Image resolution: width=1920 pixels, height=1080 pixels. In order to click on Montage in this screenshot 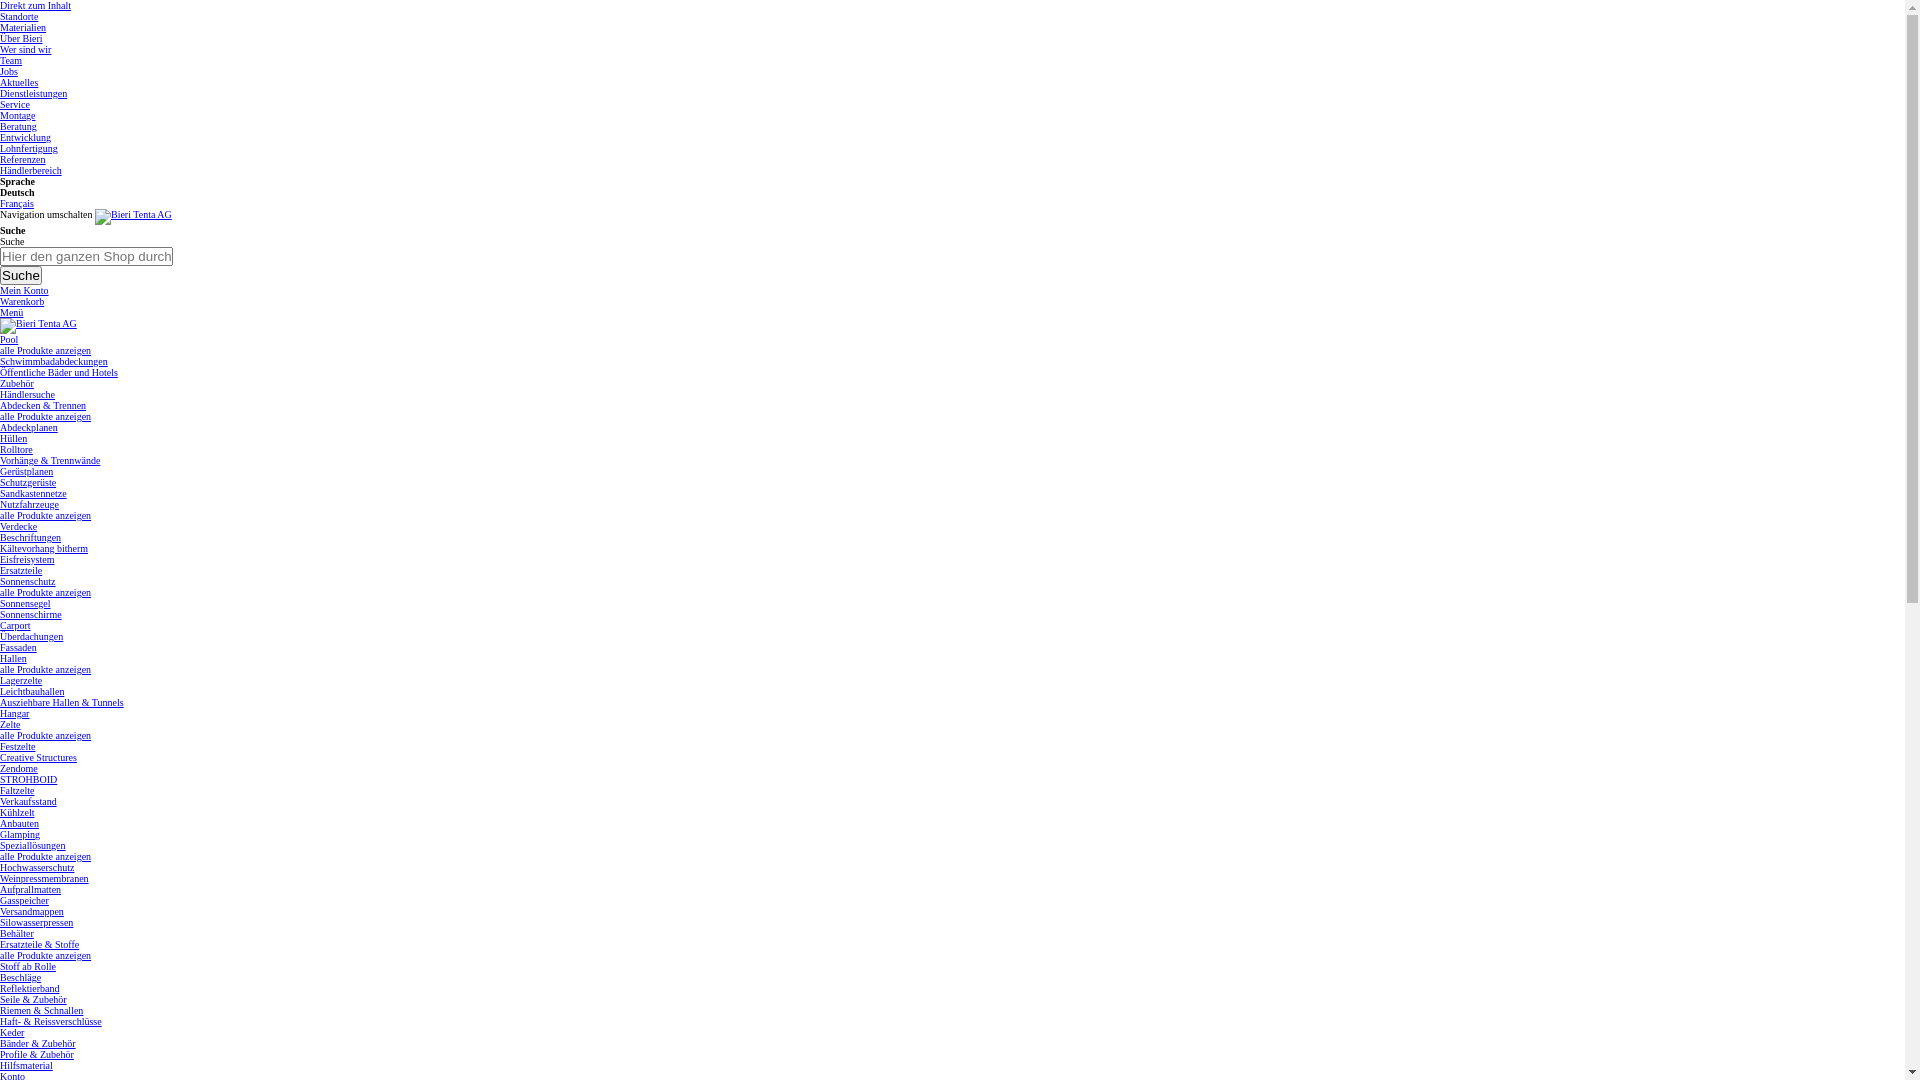, I will do `click(18, 116)`.